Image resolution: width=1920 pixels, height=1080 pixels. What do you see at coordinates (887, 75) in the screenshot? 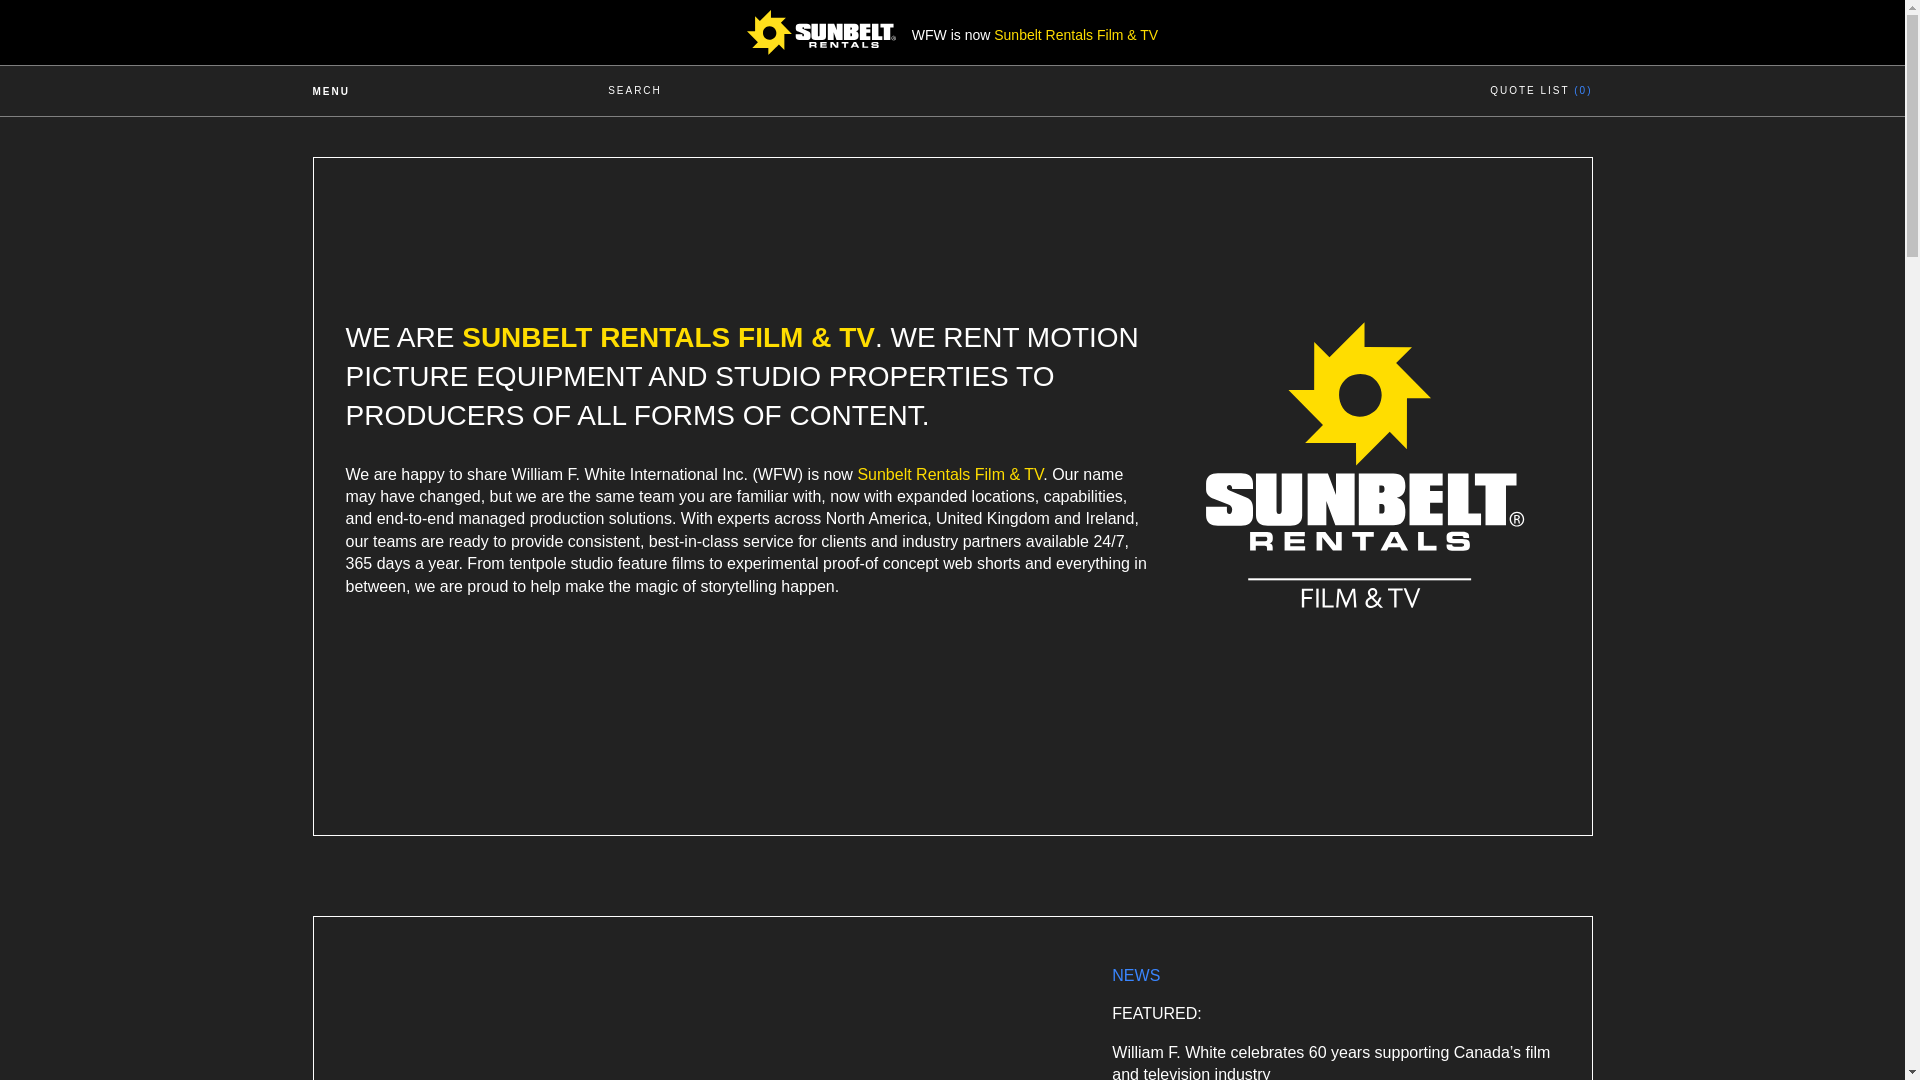
I see `Enter the terms you wish to search for.` at bounding box center [887, 75].